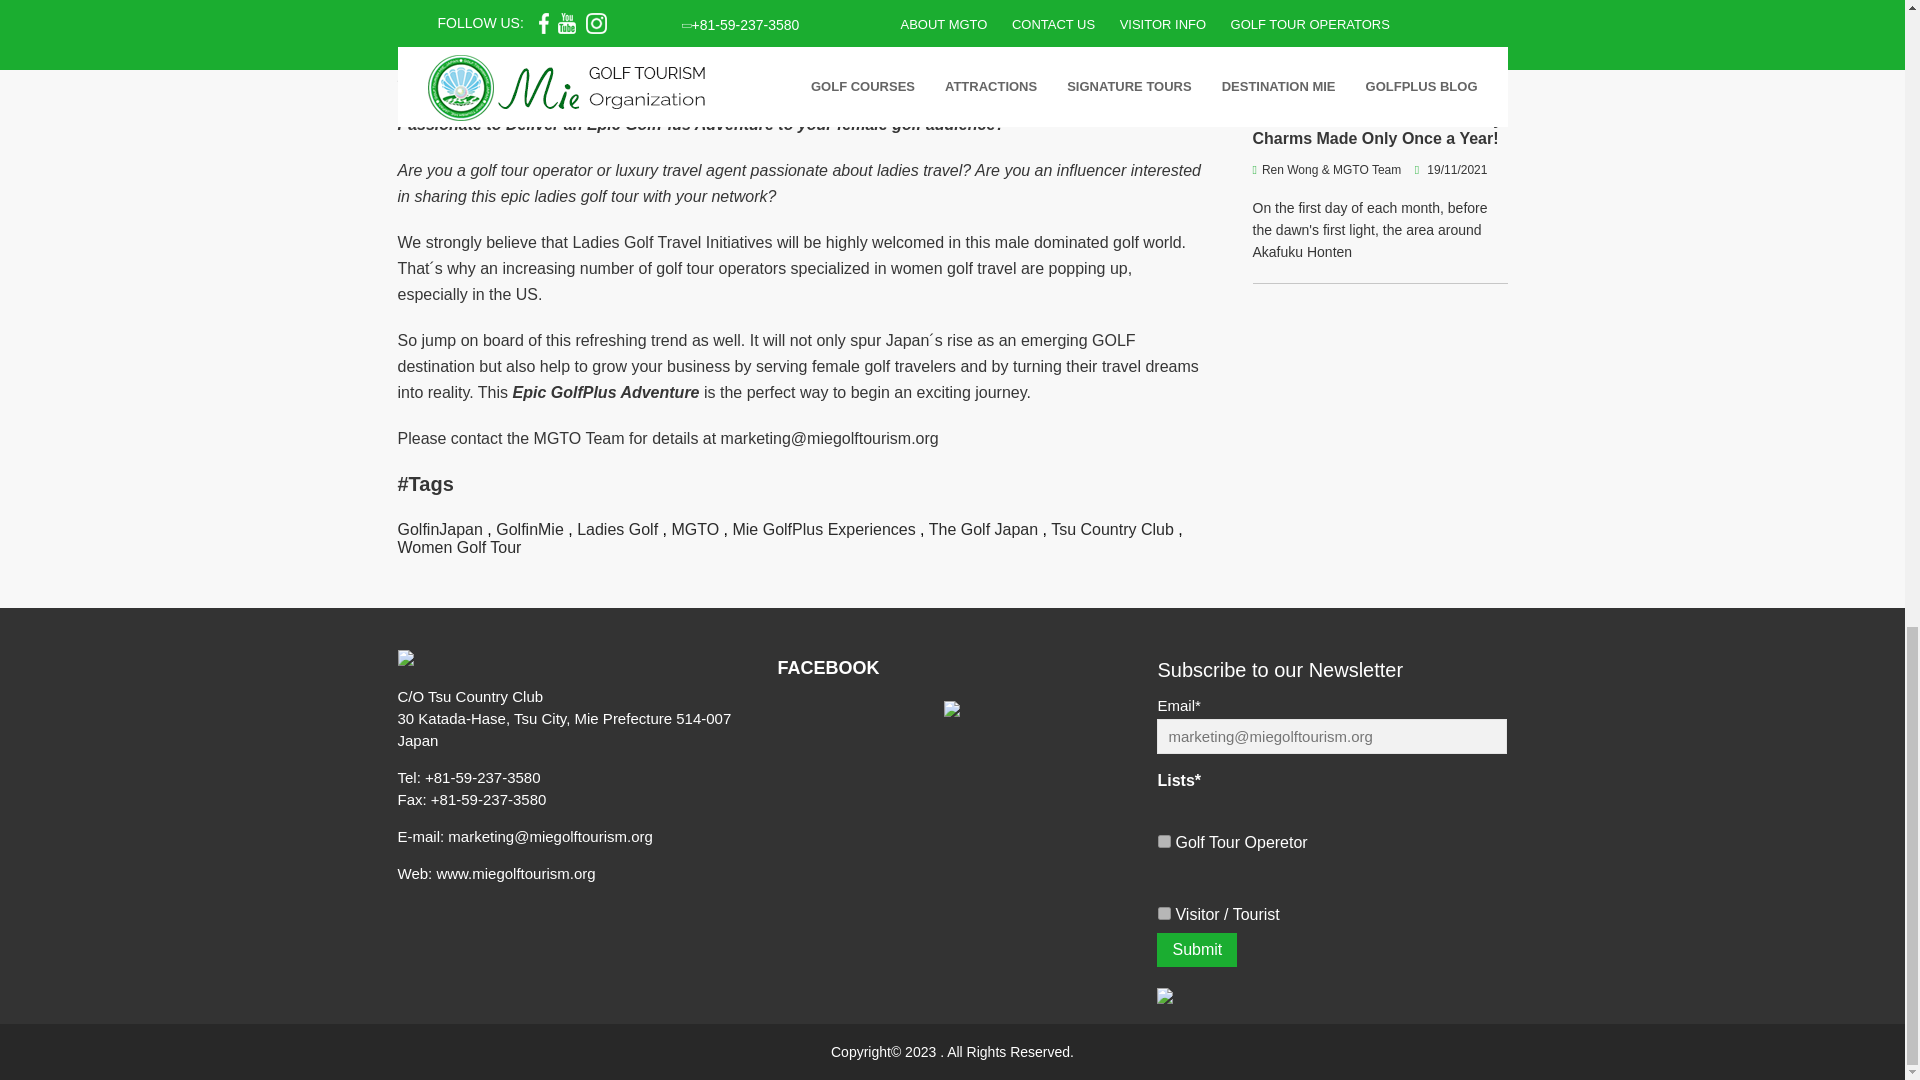  Describe the element at coordinates (1196, 950) in the screenshot. I see `Submit` at that location.